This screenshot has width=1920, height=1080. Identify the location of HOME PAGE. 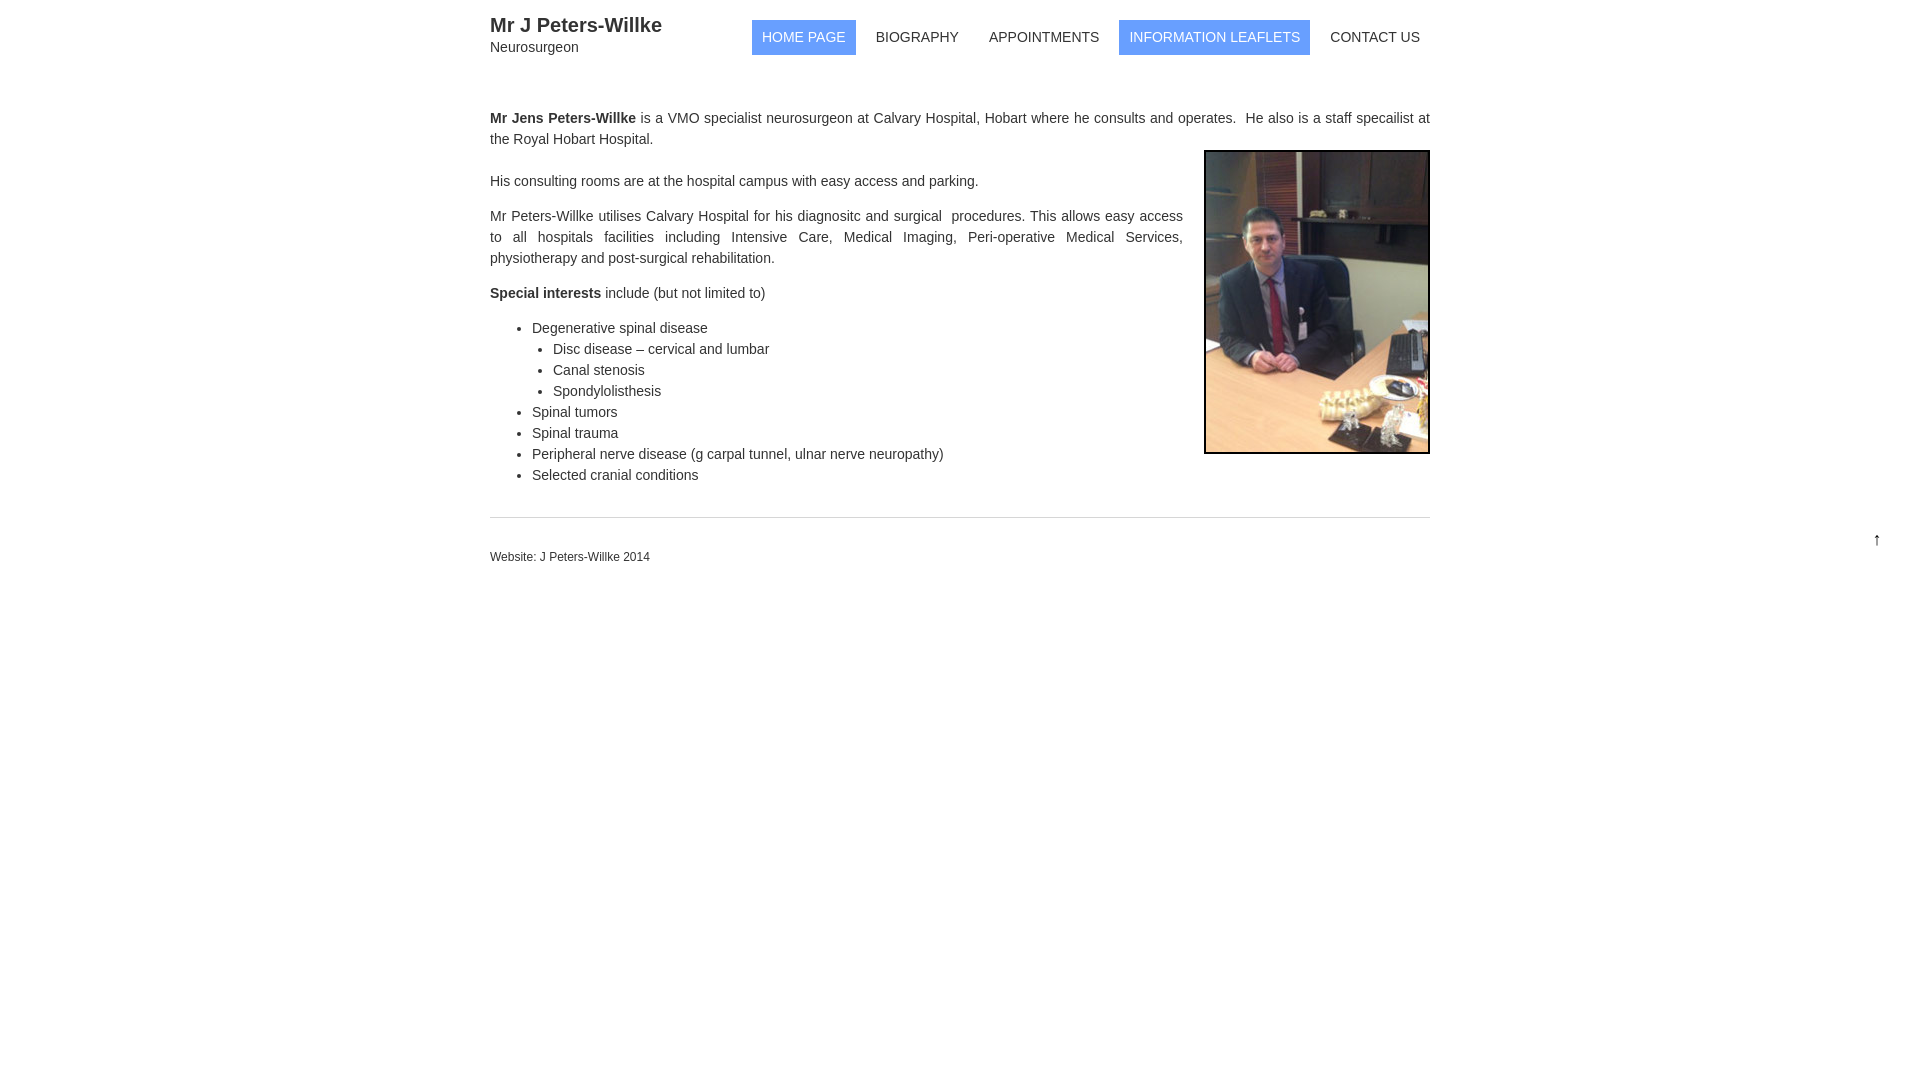
(804, 38).